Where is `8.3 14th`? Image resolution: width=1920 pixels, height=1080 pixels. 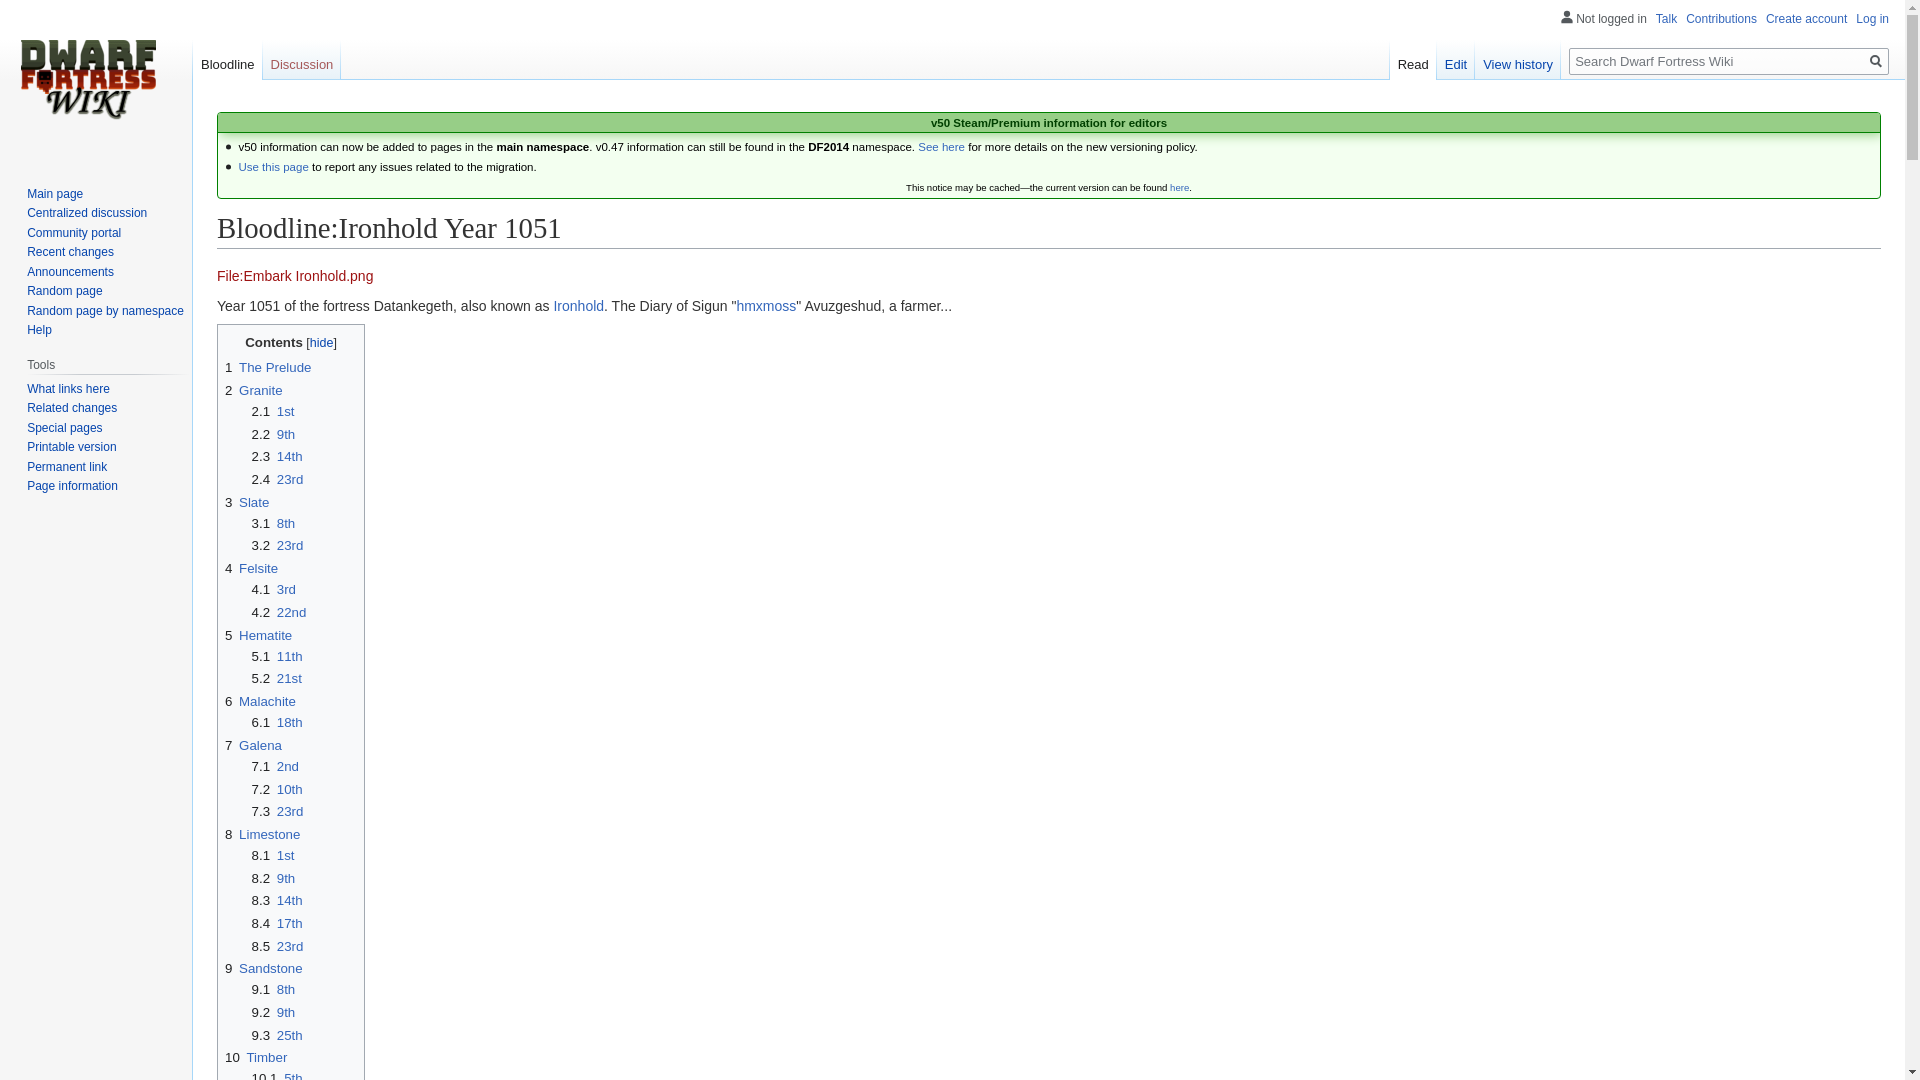
8.3 14th is located at coordinates (277, 900).